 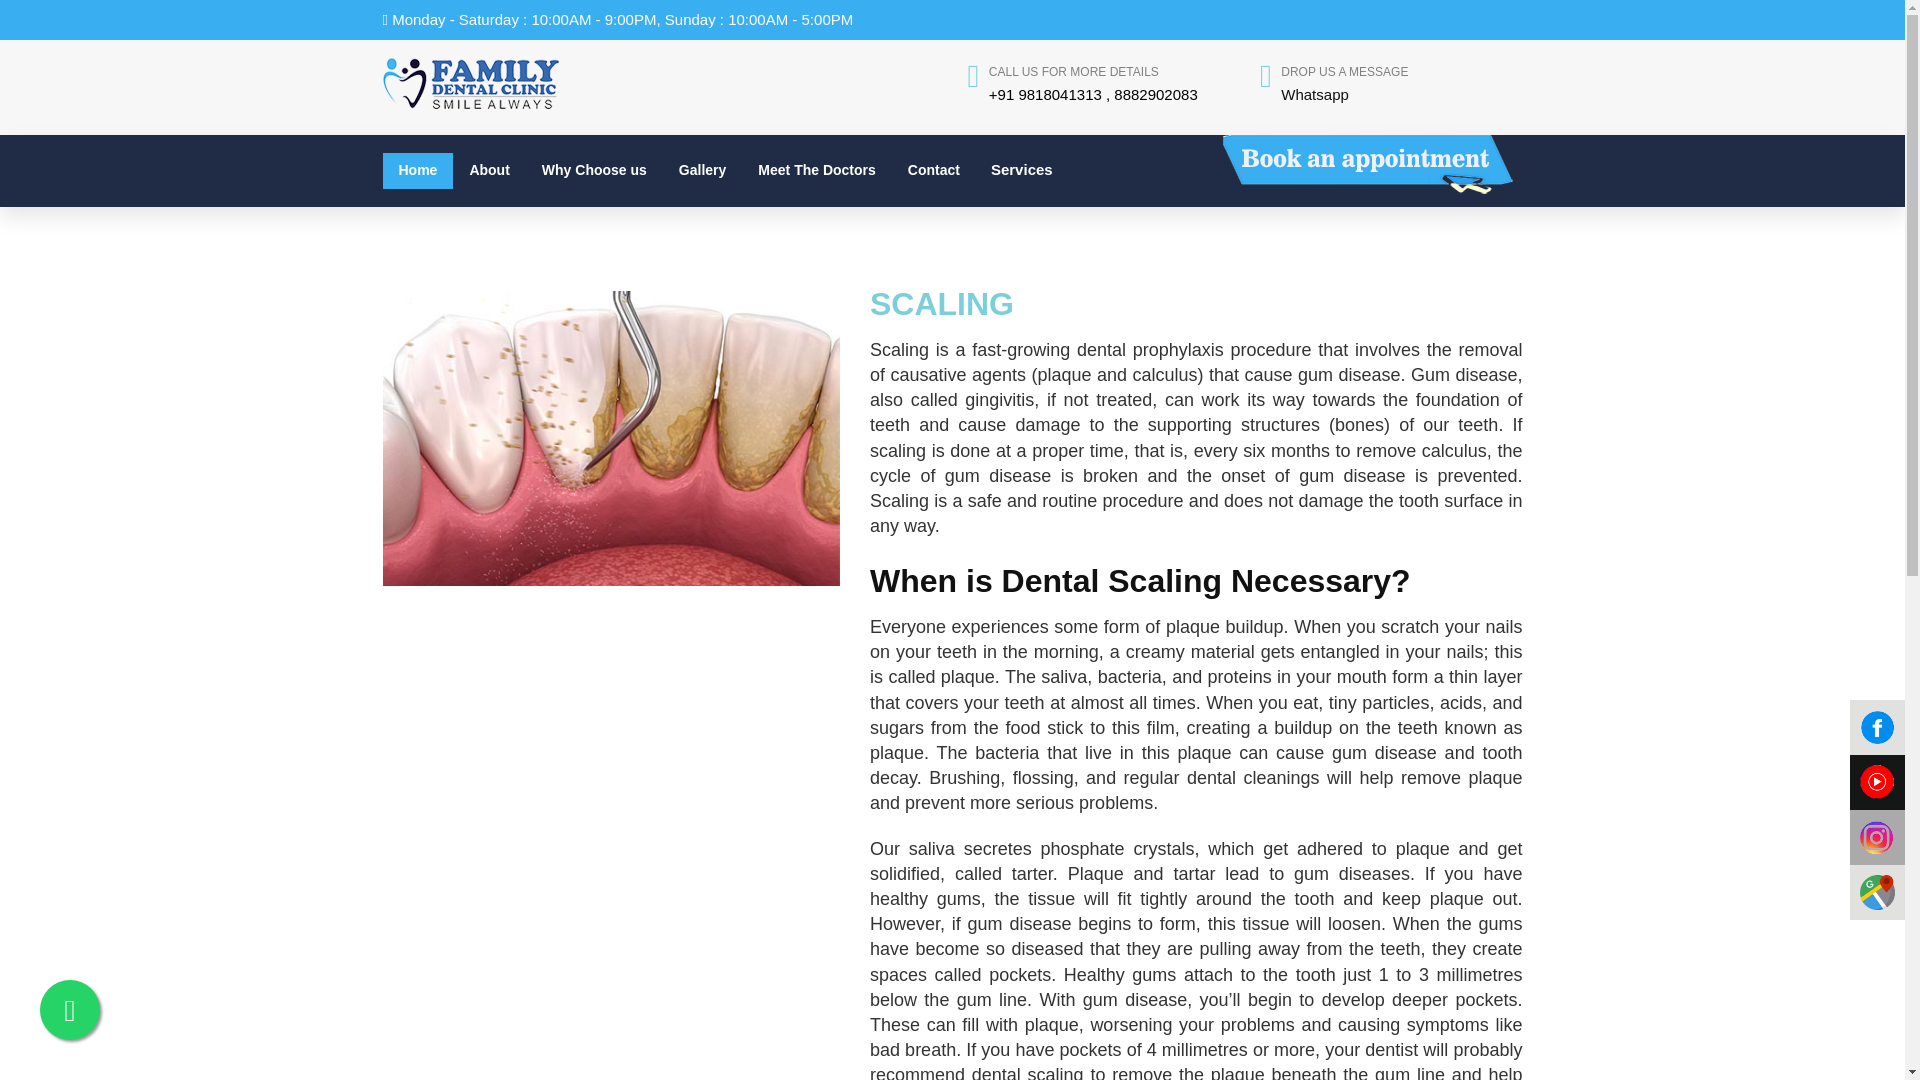 I want to click on Home, so click(x=418, y=171).